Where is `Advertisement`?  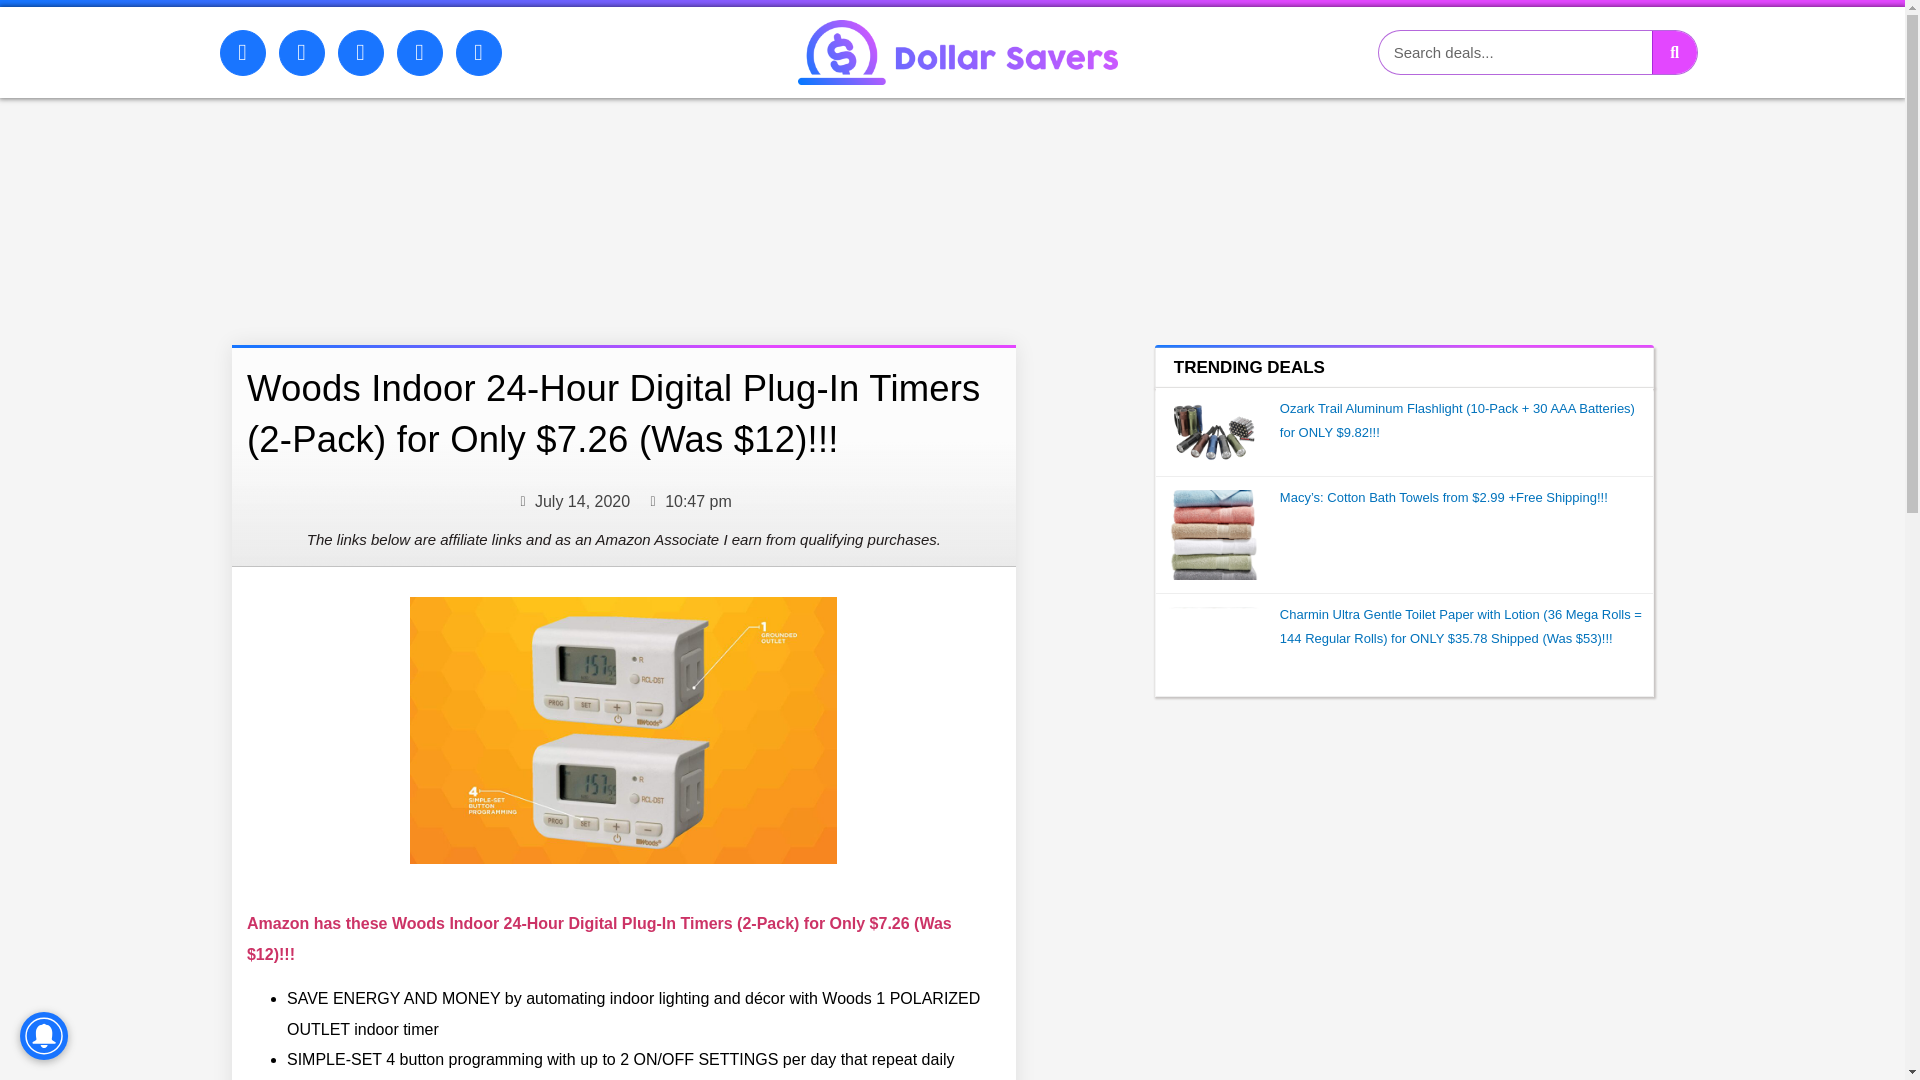 Advertisement is located at coordinates (1404, 852).